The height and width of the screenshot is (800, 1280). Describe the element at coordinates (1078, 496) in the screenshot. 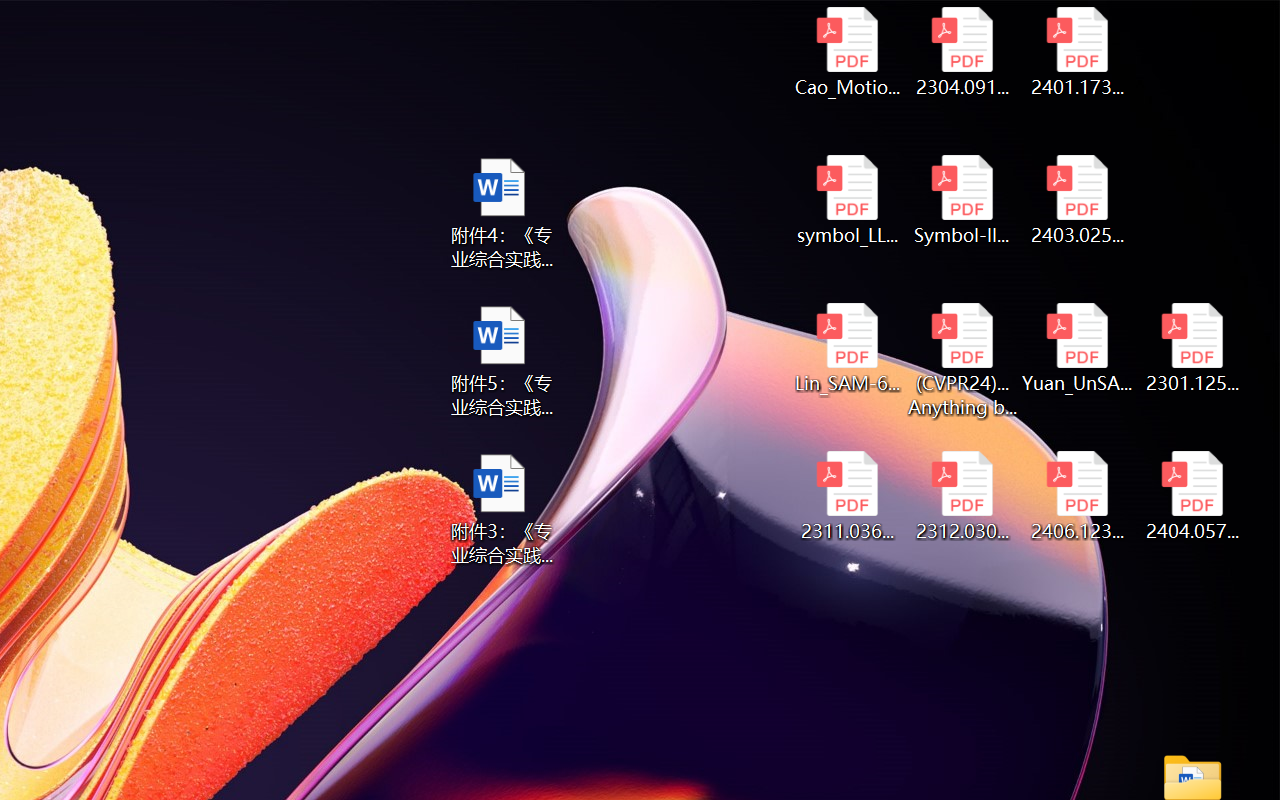

I see `2406.12373v2.pdf` at that location.